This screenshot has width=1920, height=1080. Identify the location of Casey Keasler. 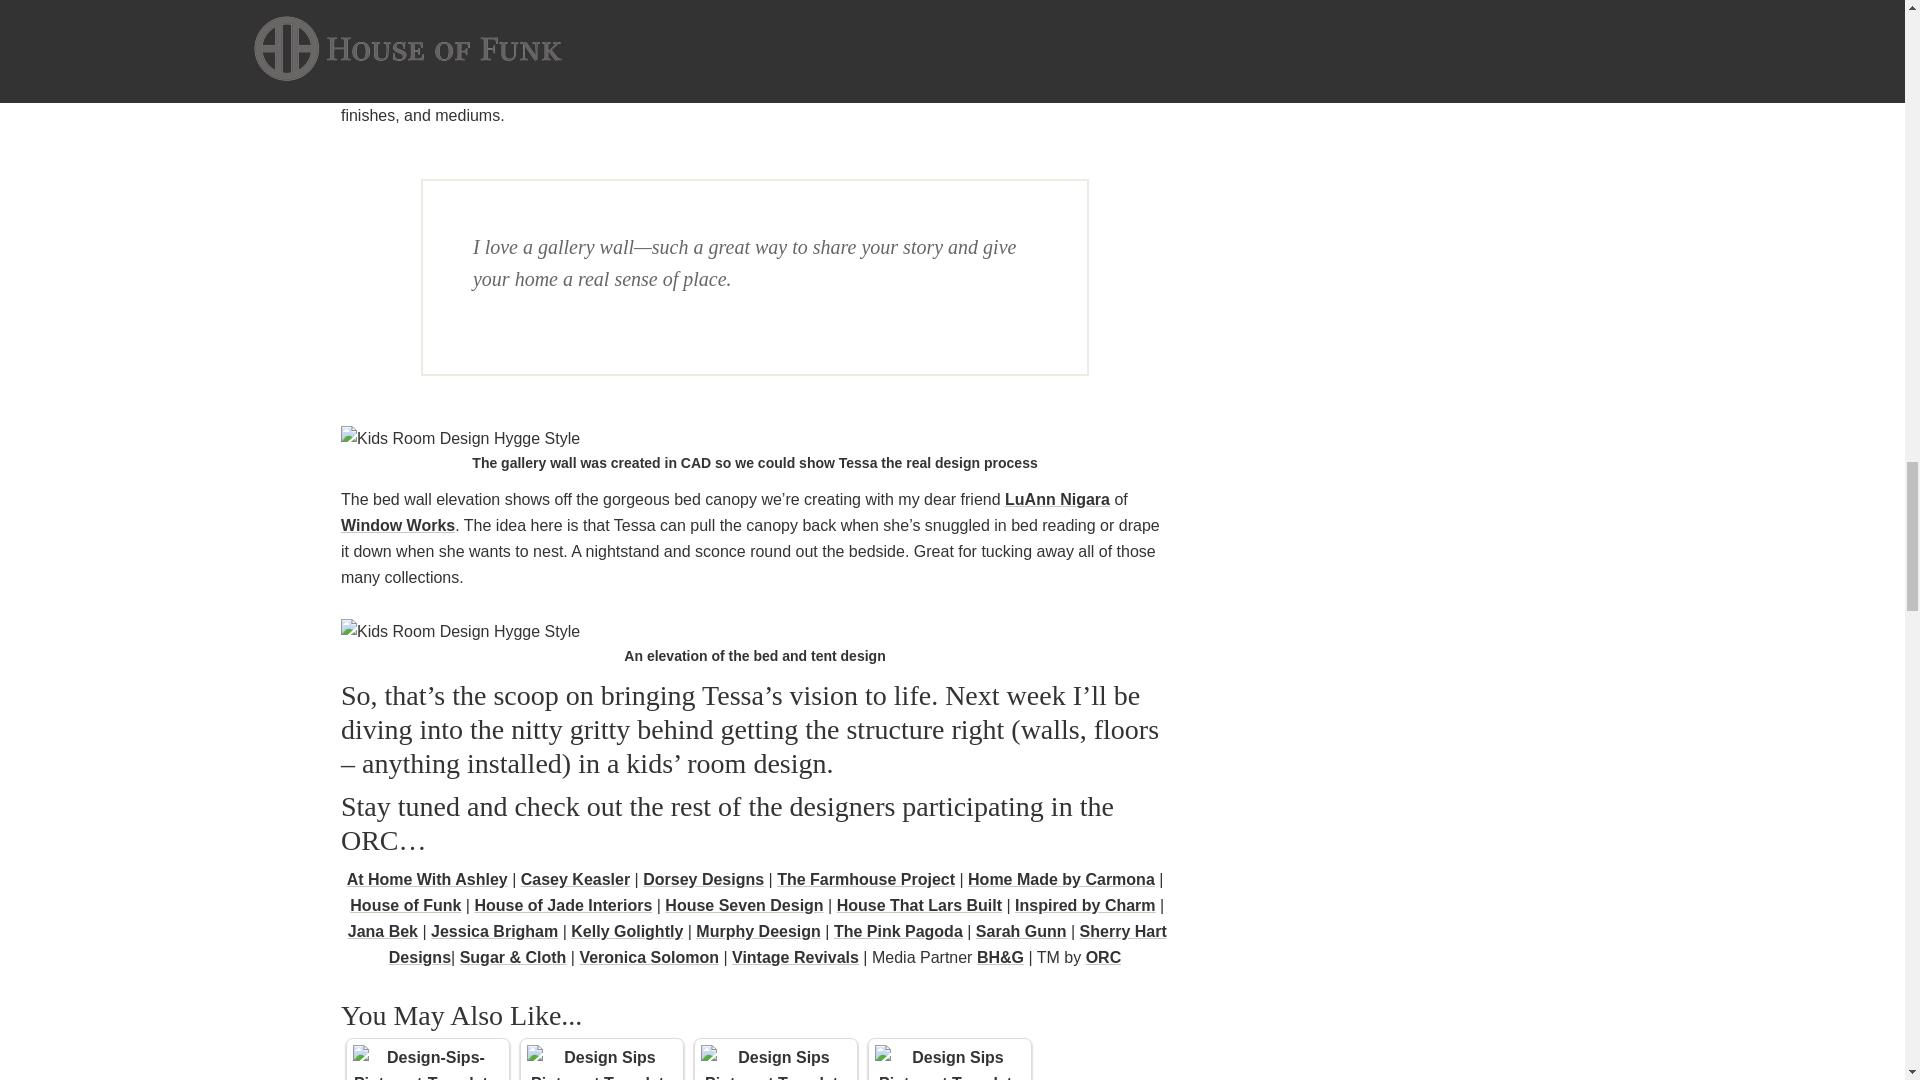
(574, 878).